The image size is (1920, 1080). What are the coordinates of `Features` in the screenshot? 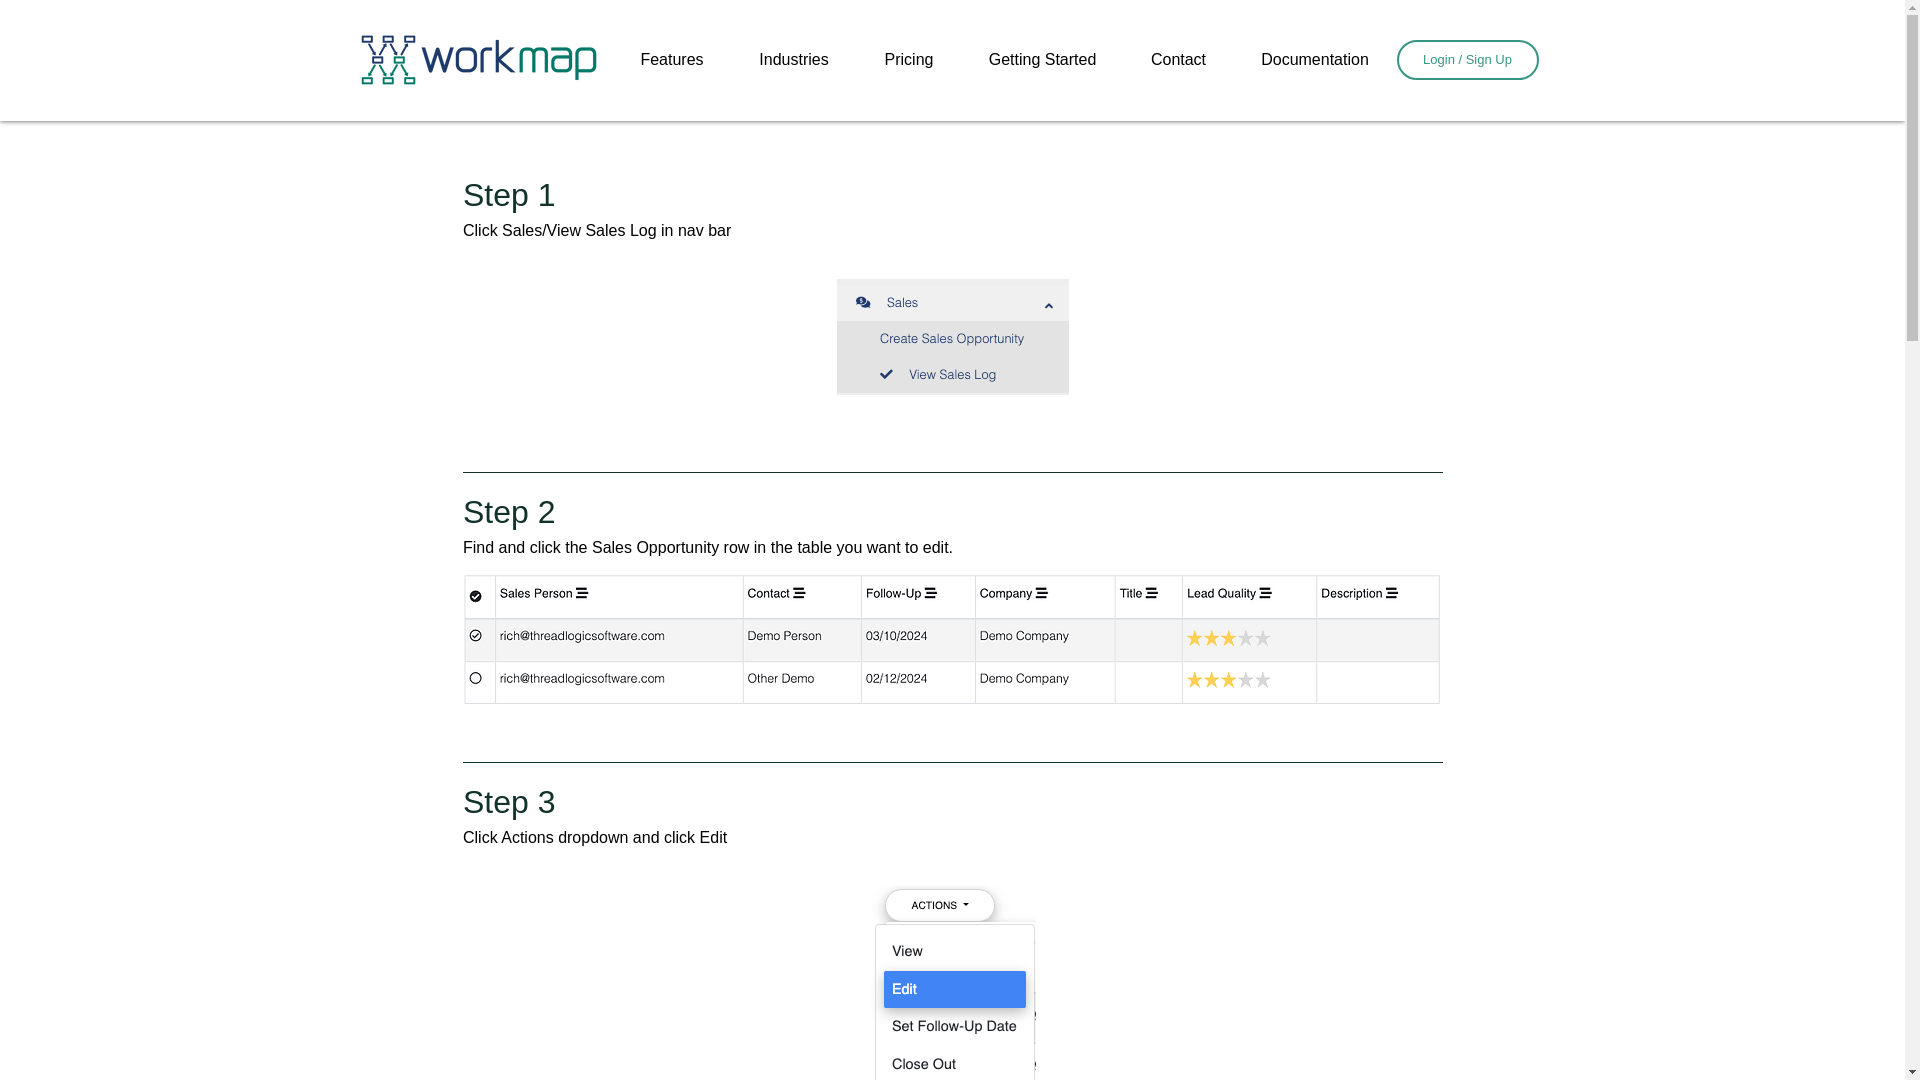 It's located at (672, 60).